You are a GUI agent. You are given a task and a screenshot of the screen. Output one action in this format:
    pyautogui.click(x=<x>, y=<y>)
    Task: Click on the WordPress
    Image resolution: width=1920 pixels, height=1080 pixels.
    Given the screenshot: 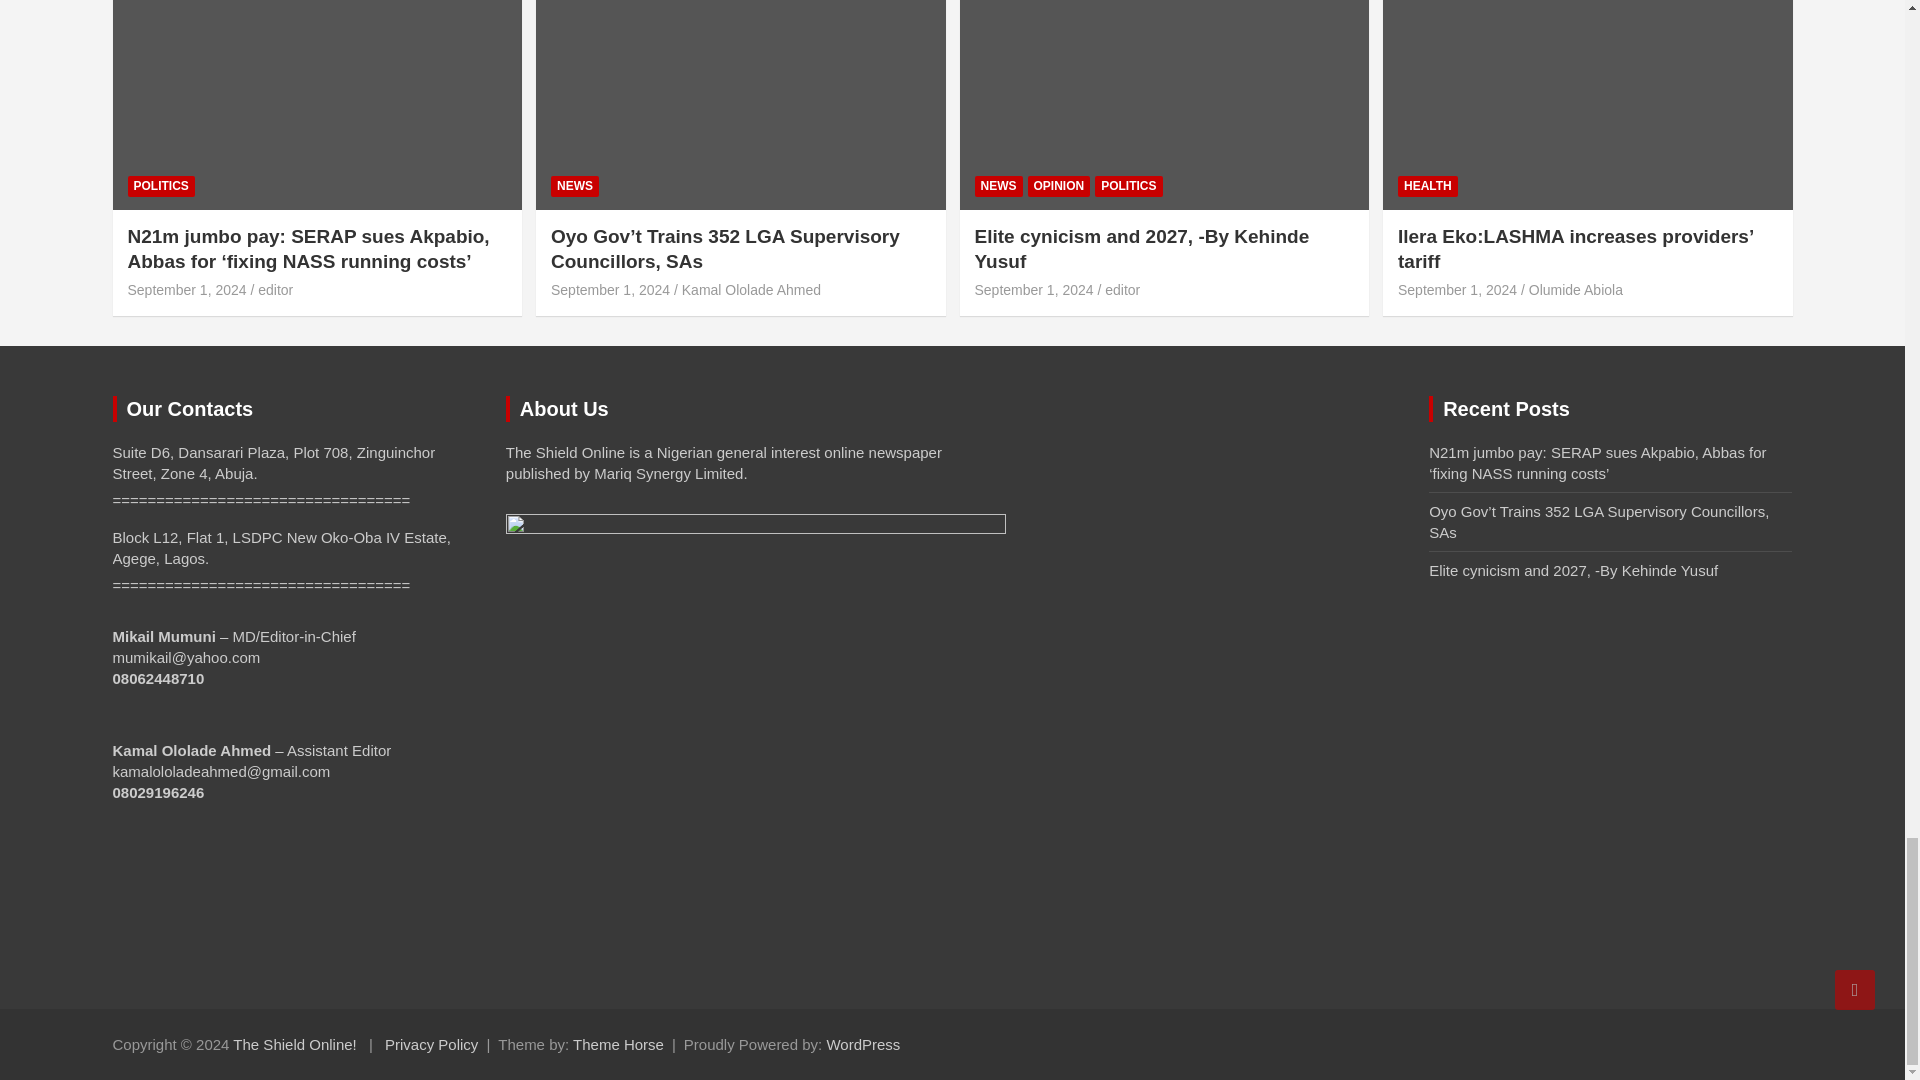 What is the action you would take?
    pyautogui.click(x=862, y=1044)
    